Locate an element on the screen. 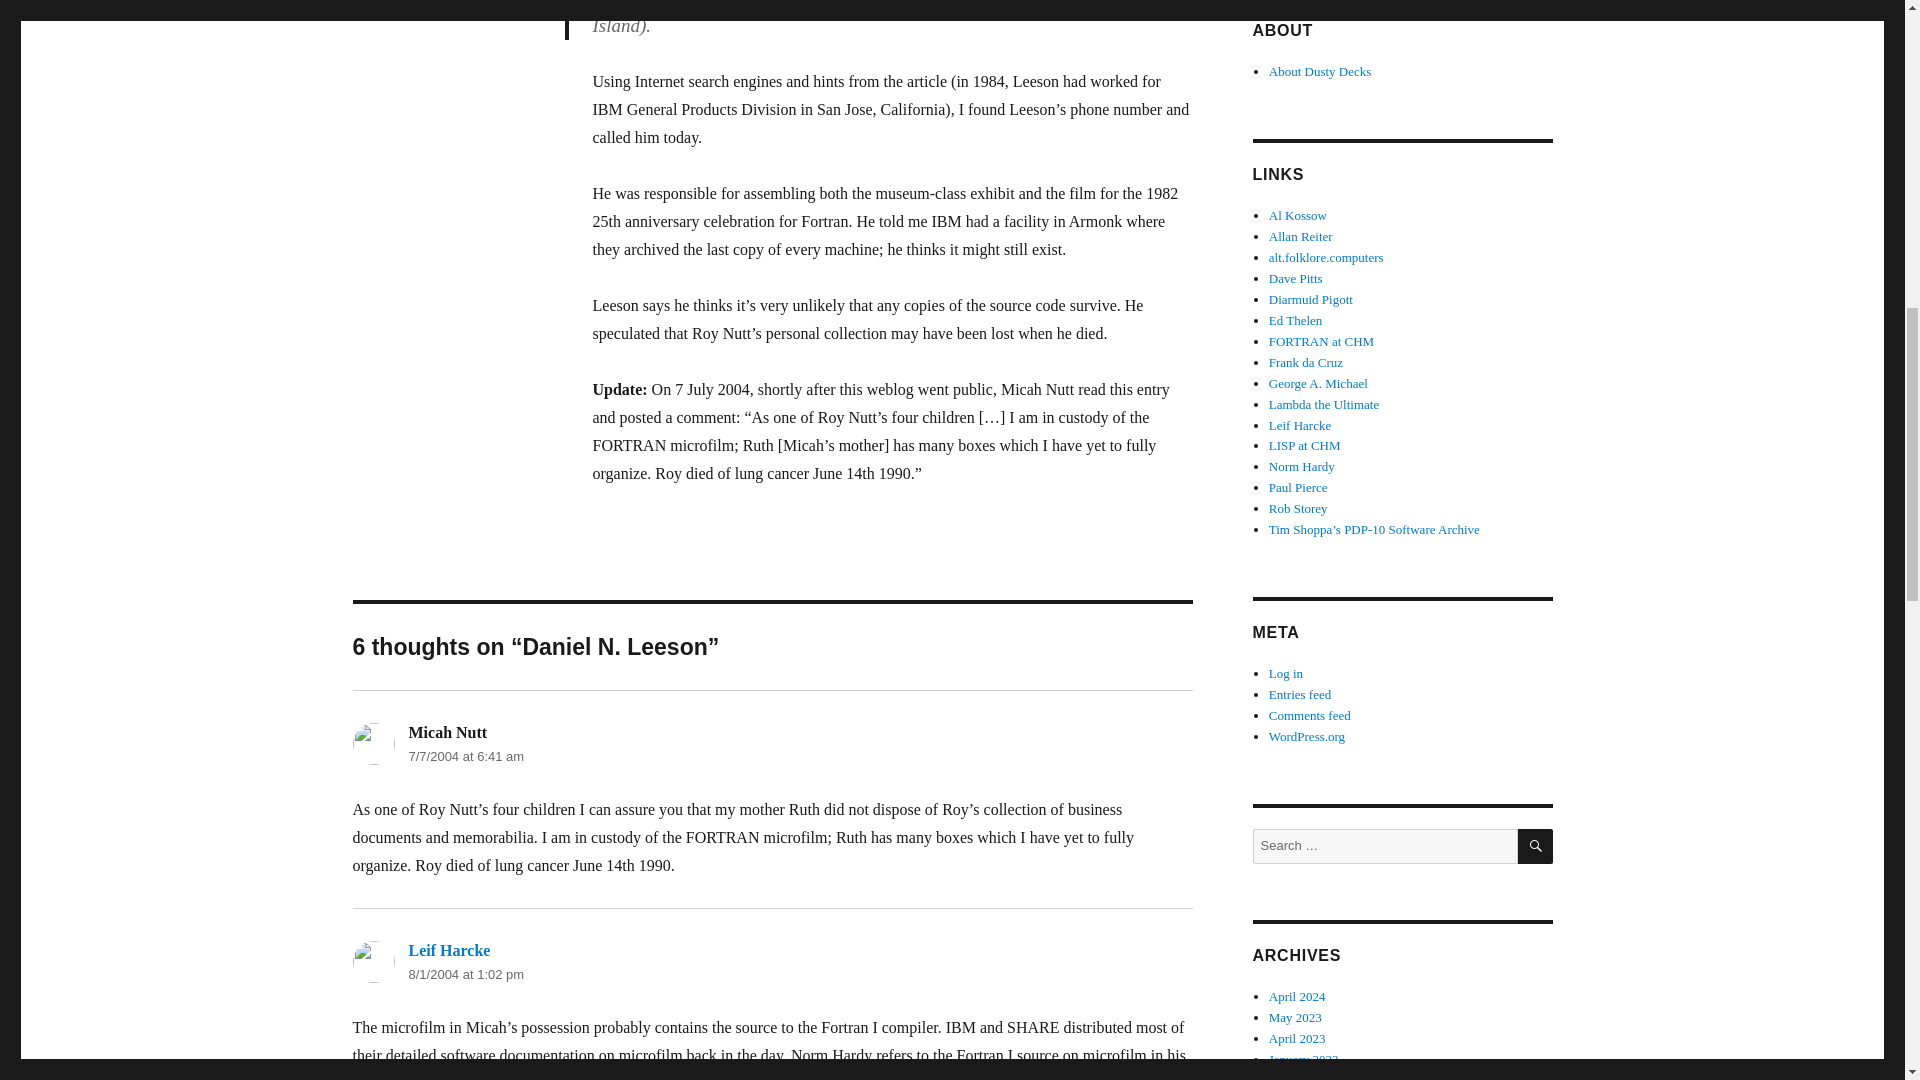 The image size is (1920, 1080). Online Historical Encyclopaedia of Programming Languages is located at coordinates (1311, 298).